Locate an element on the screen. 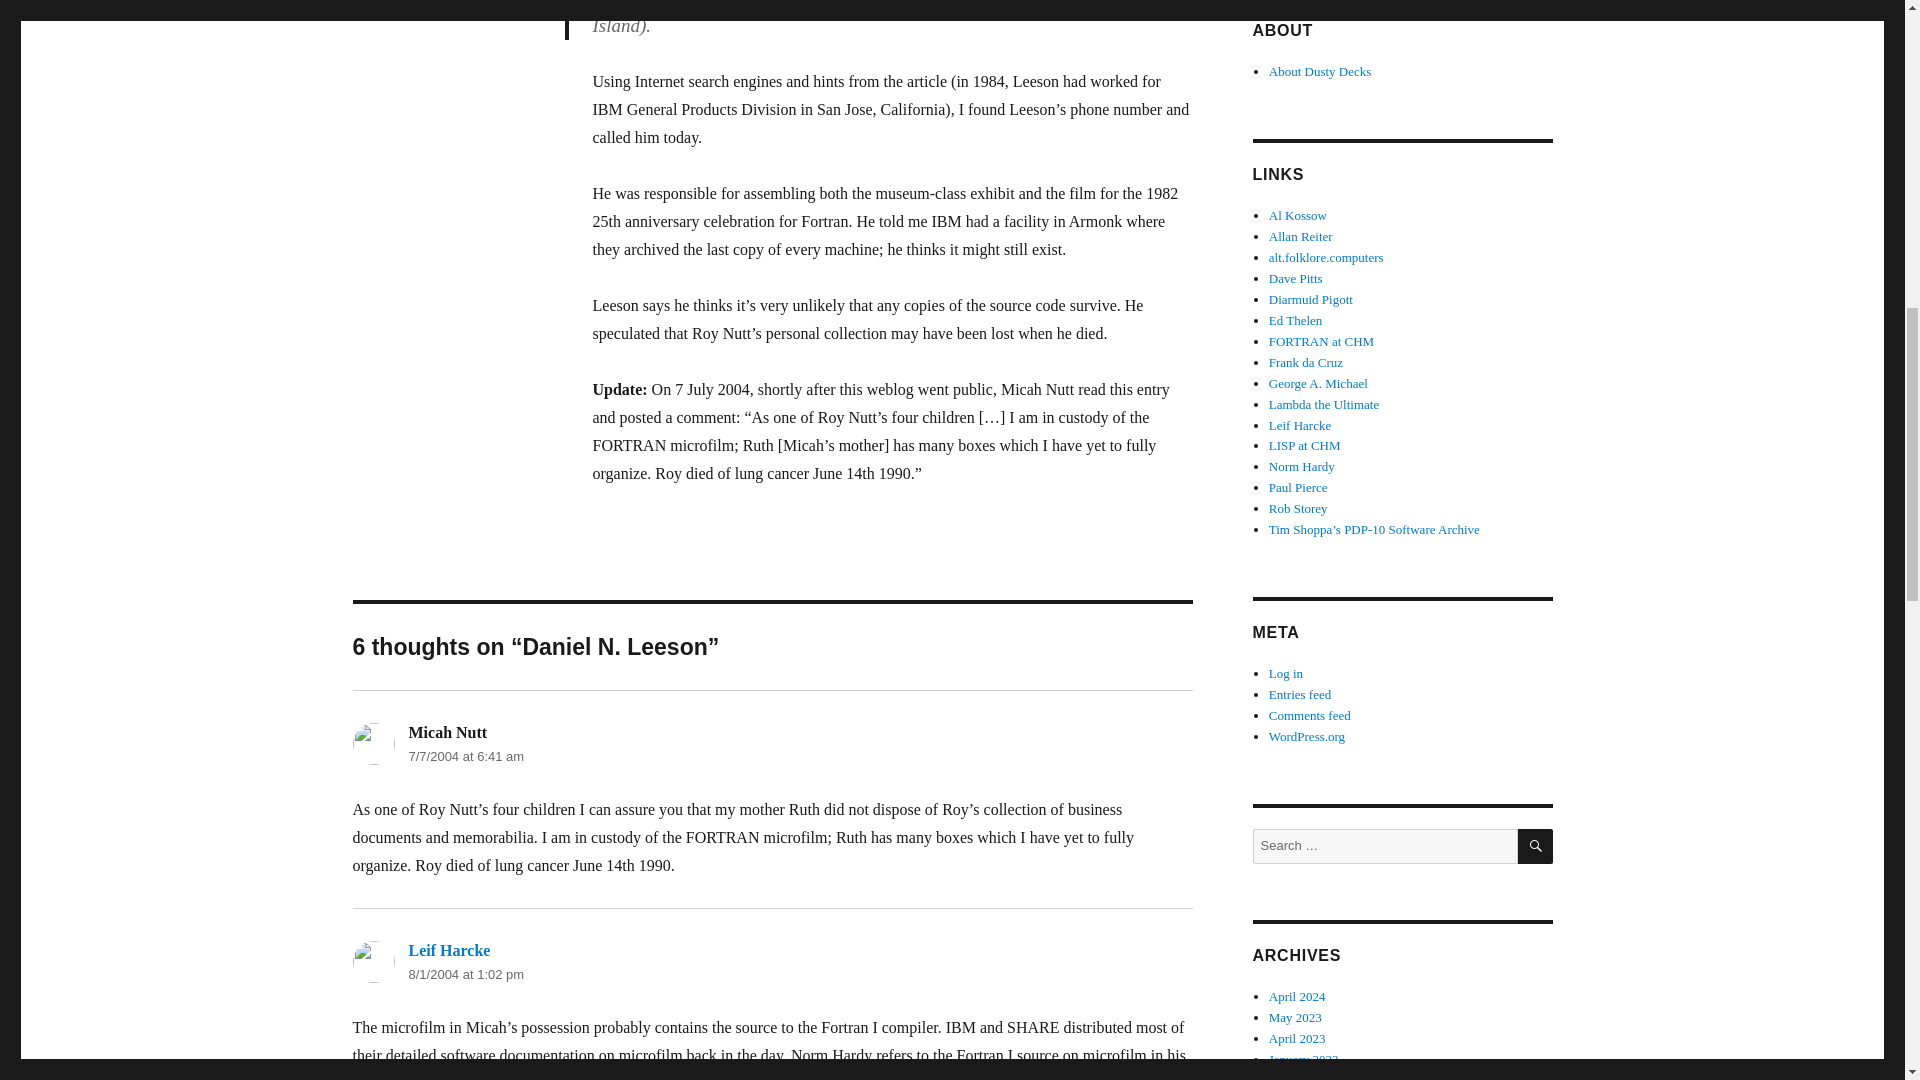 The image size is (1920, 1080). Online Historical Encyclopaedia of Programming Languages is located at coordinates (1311, 298).